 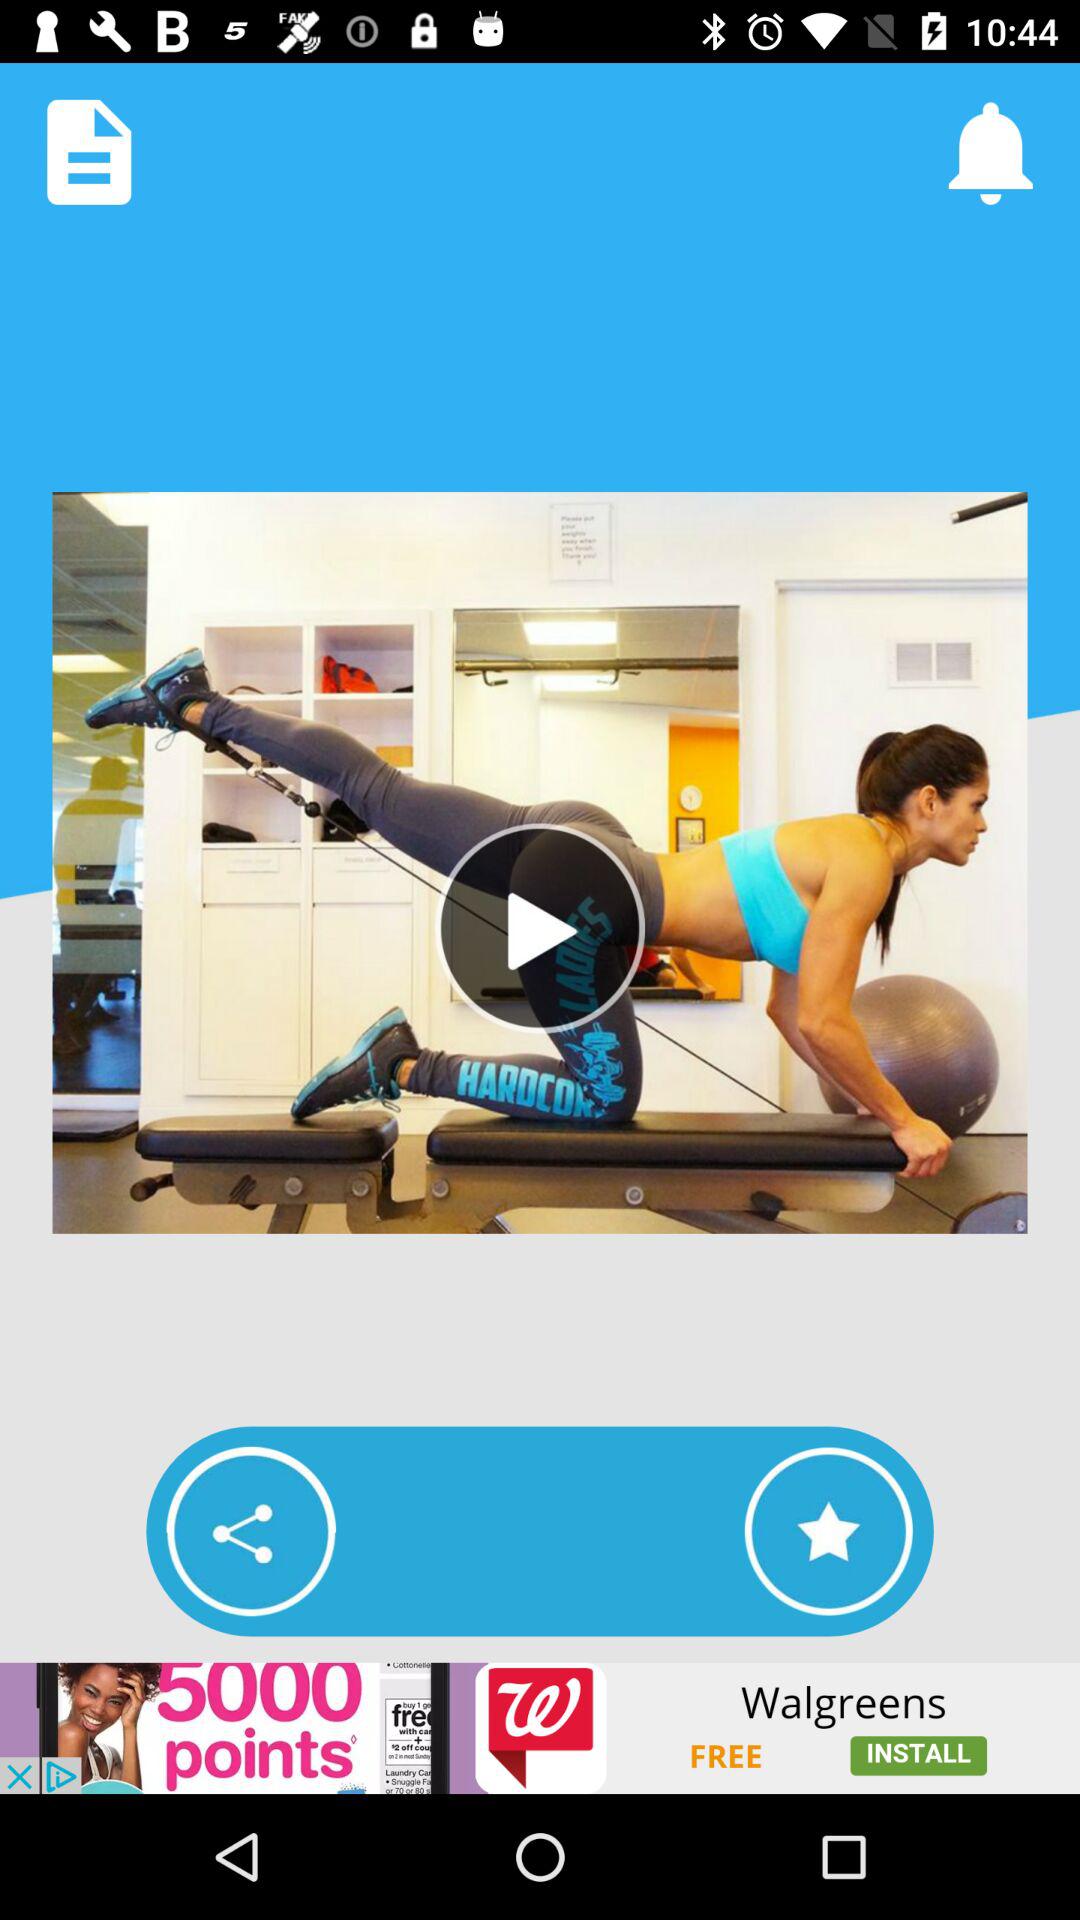 I want to click on redirects you to offer page, so click(x=540, y=1728).